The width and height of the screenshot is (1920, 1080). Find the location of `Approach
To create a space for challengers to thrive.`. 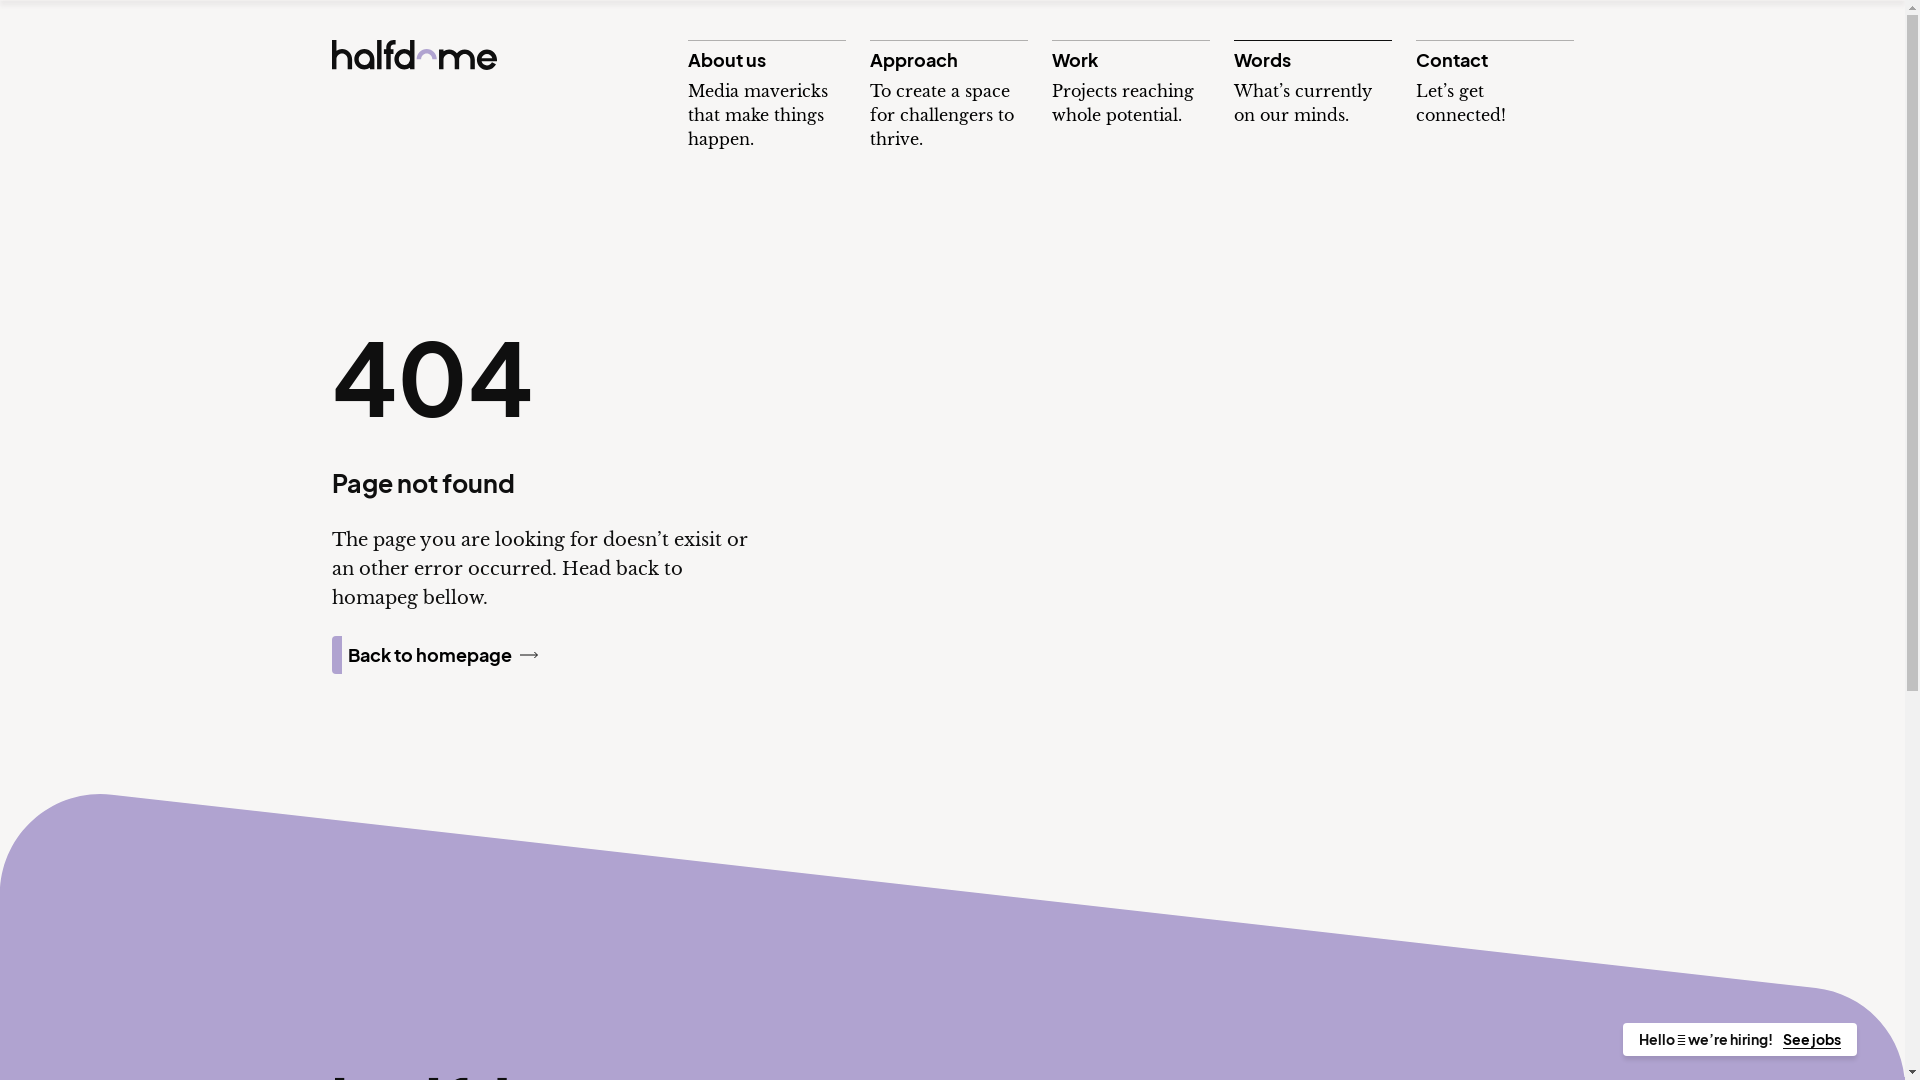

Approach
To create a space for challengers to thrive. is located at coordinates (949, 96).